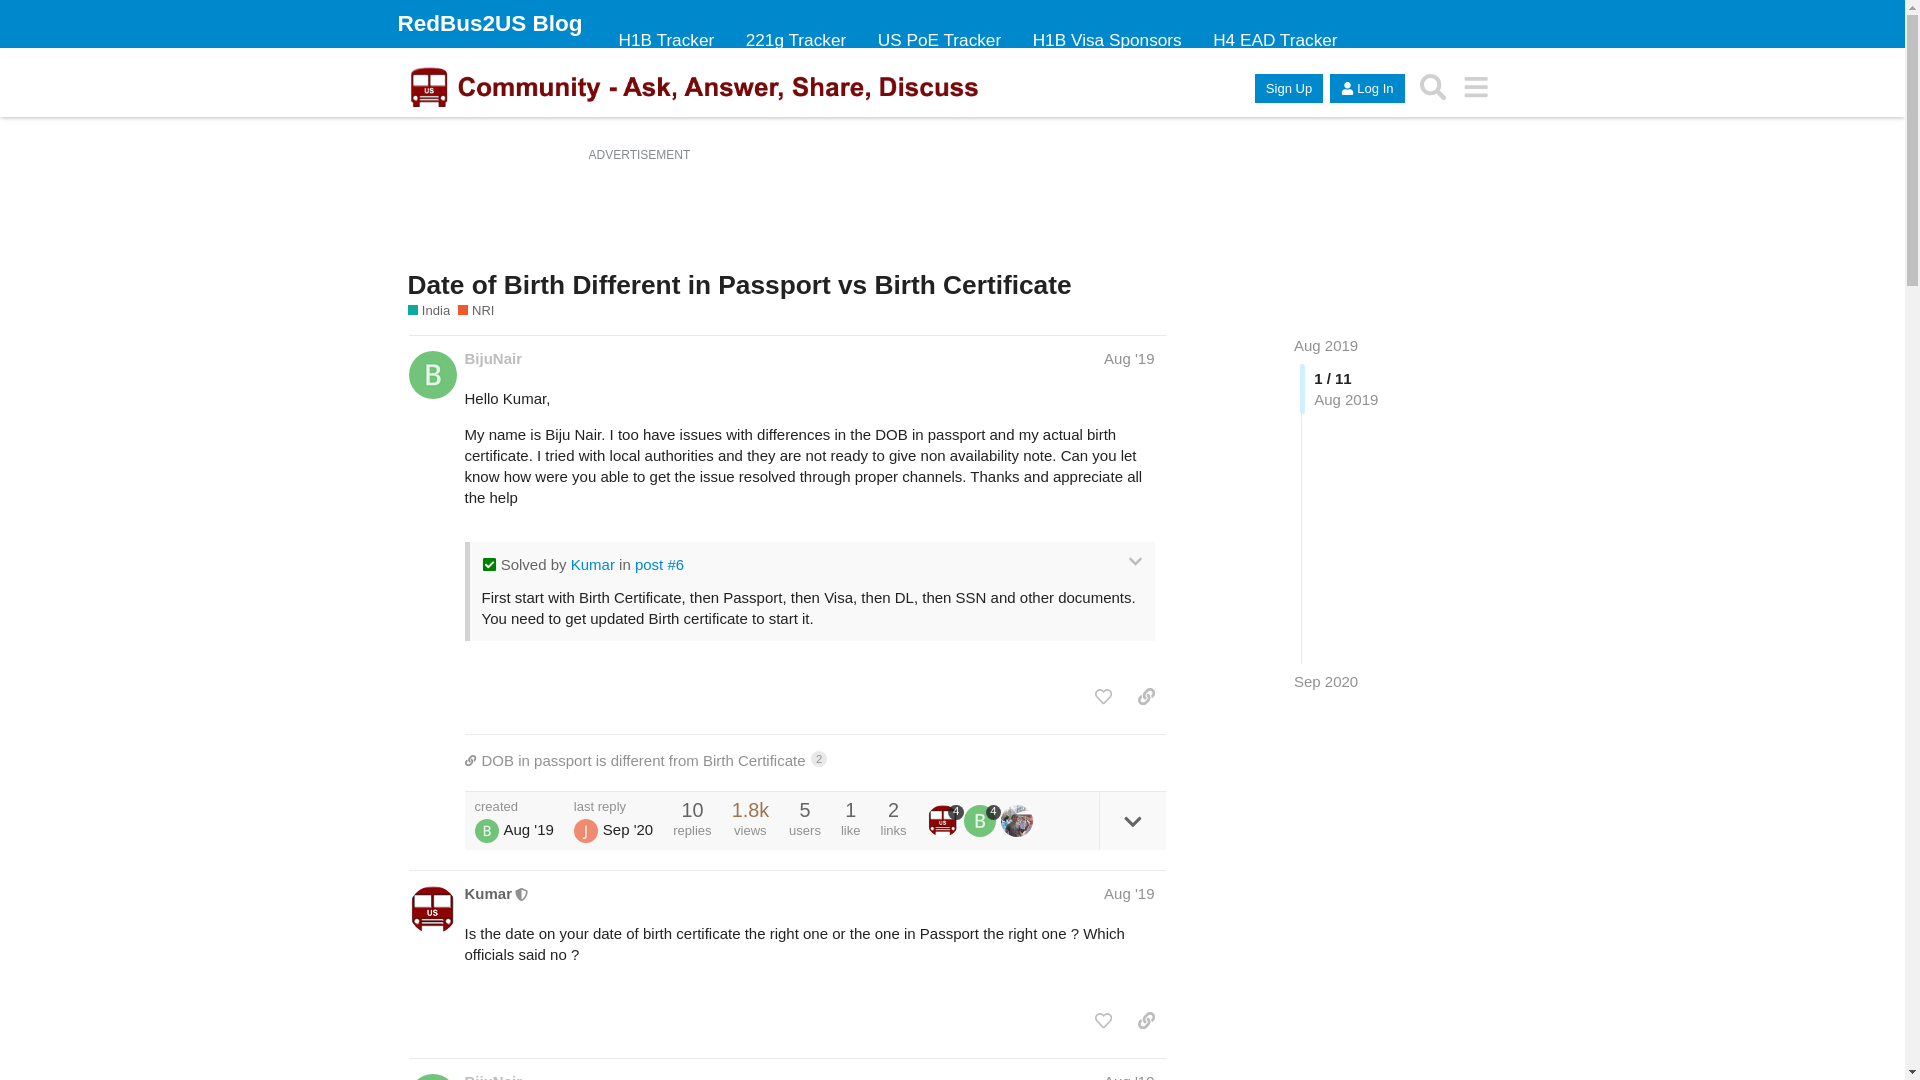 The image size is (1920, 1080). What do you see at coordinates (1108, 40) in the screenshot?
I see `H1B Visa Sponsors` at bounding box center [1108, 40].